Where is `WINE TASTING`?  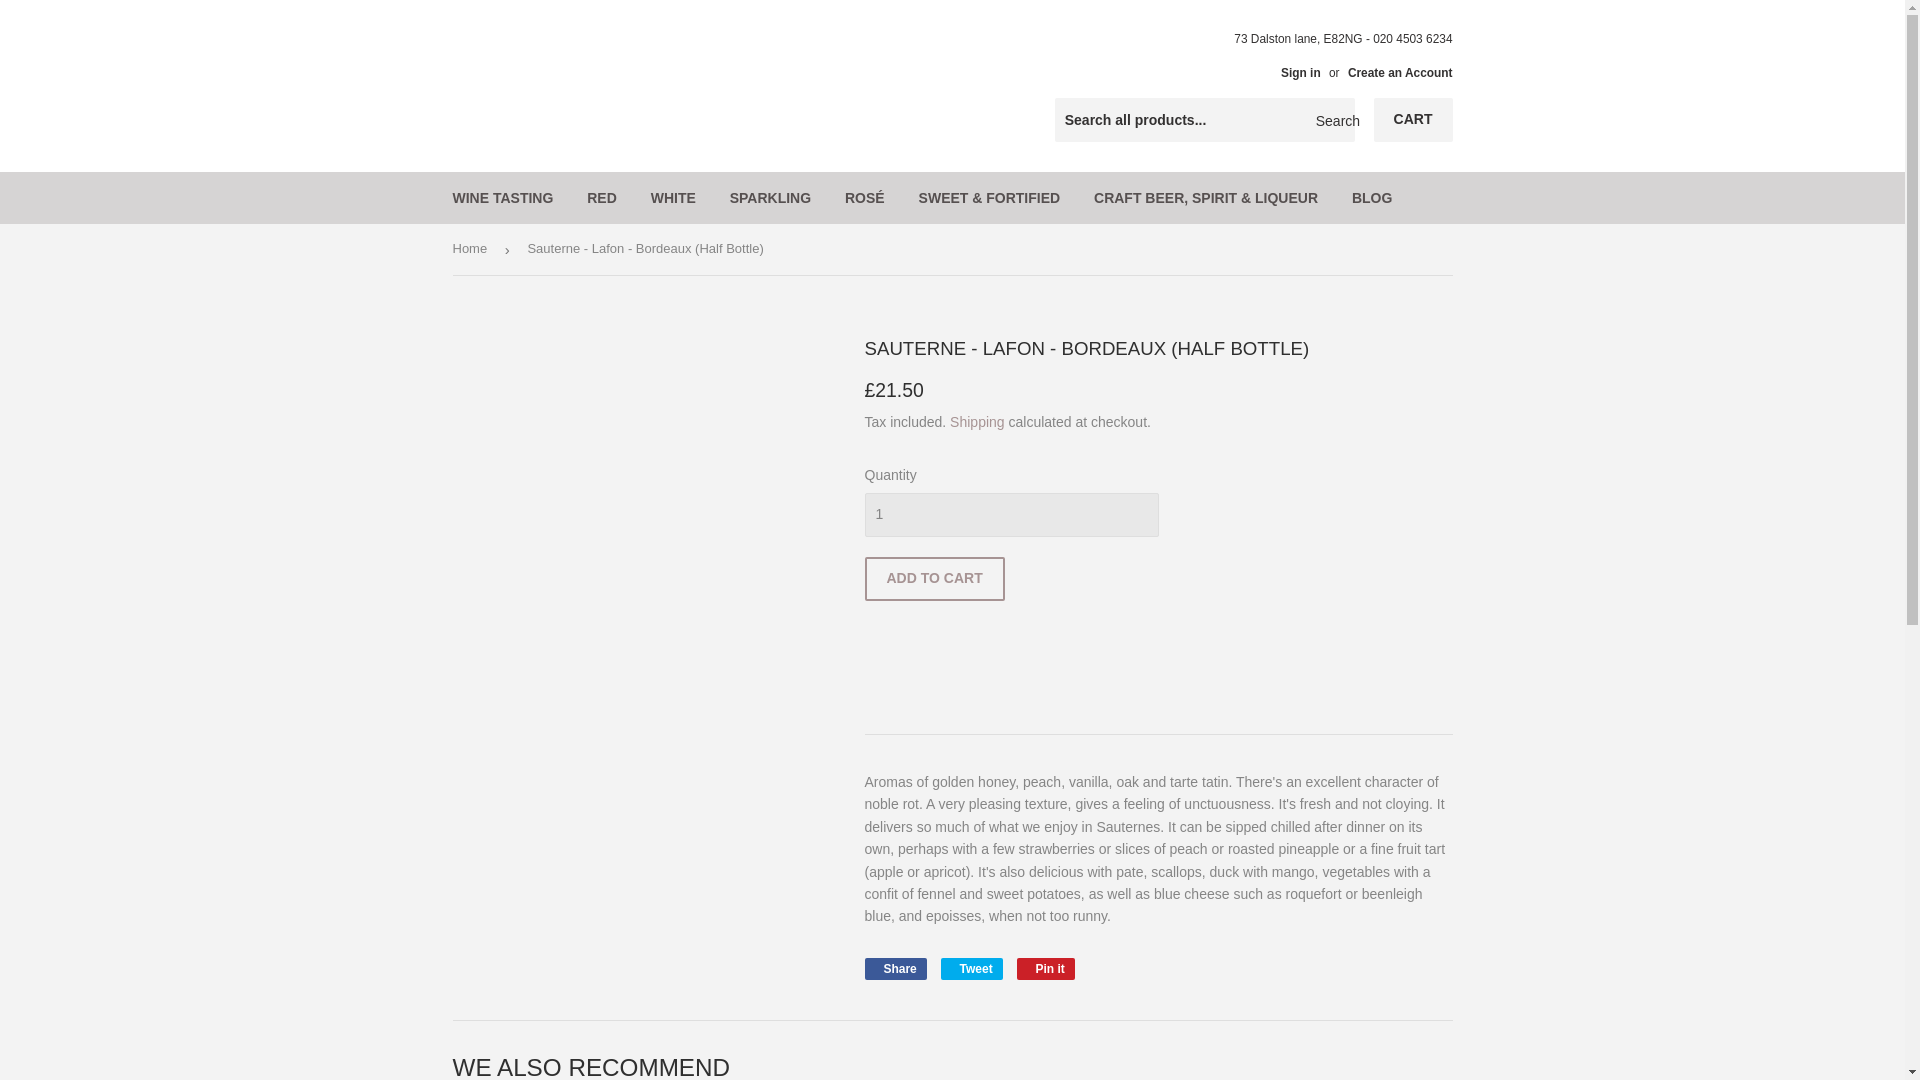 WINE TASTING is located at coordinates (502, 197).